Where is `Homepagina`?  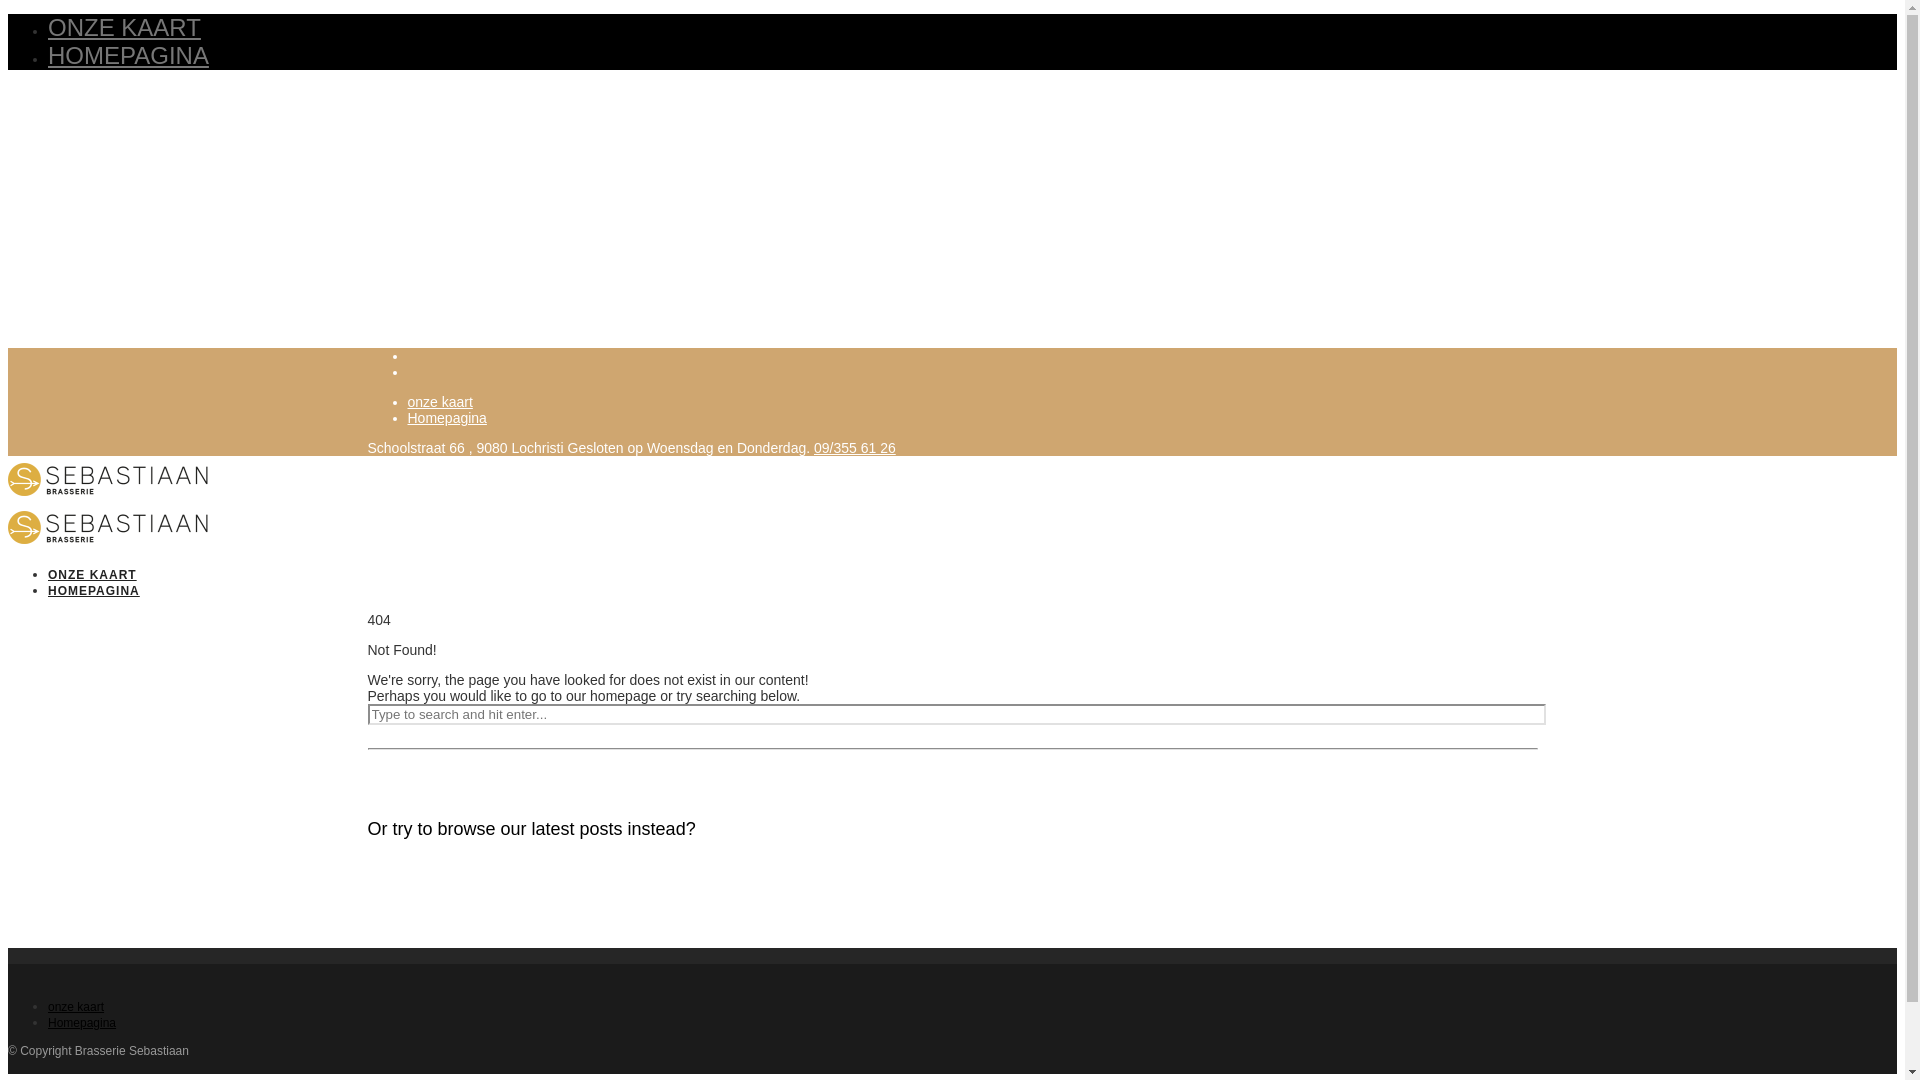
Homepagina is located at coordinates (448, 418).